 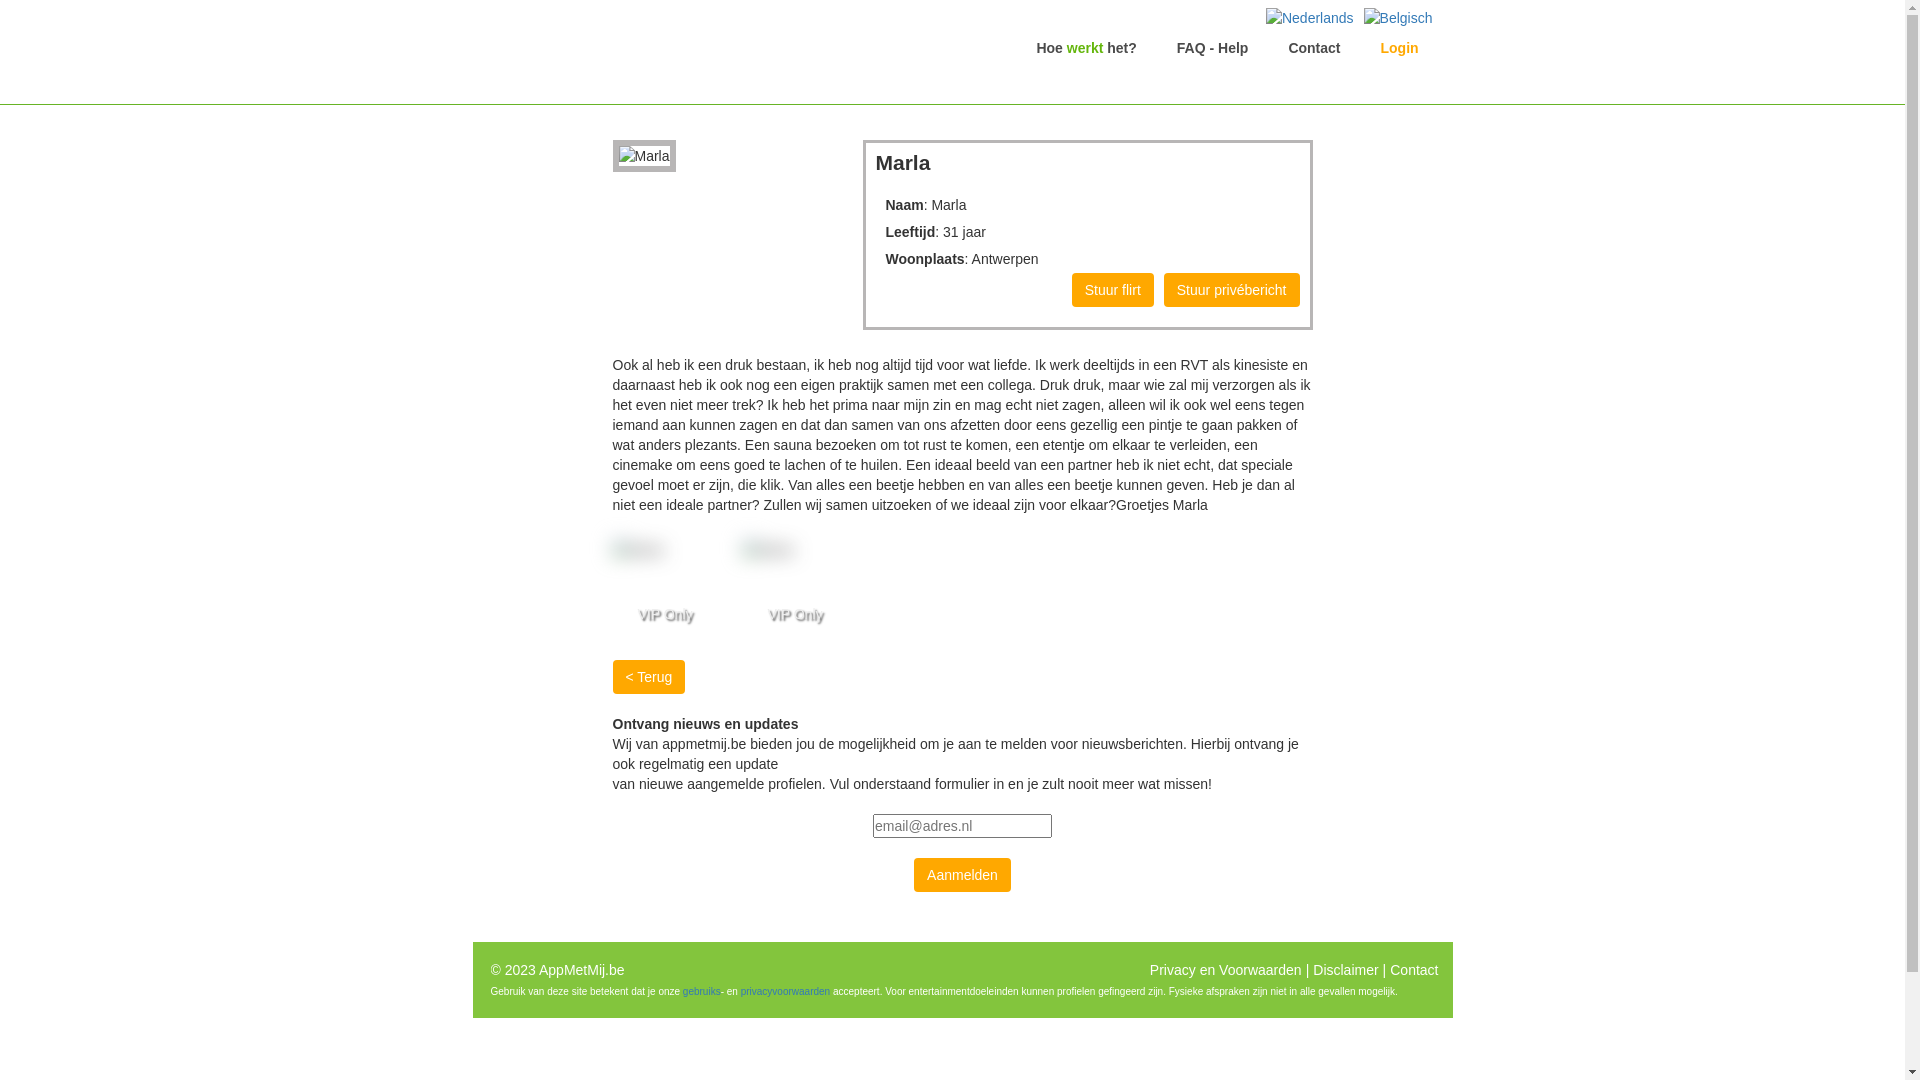 What do you see at coordinates (1346, 970) in the screenshot?
I see `Disclaimer` at bounding box center [1346, 970].